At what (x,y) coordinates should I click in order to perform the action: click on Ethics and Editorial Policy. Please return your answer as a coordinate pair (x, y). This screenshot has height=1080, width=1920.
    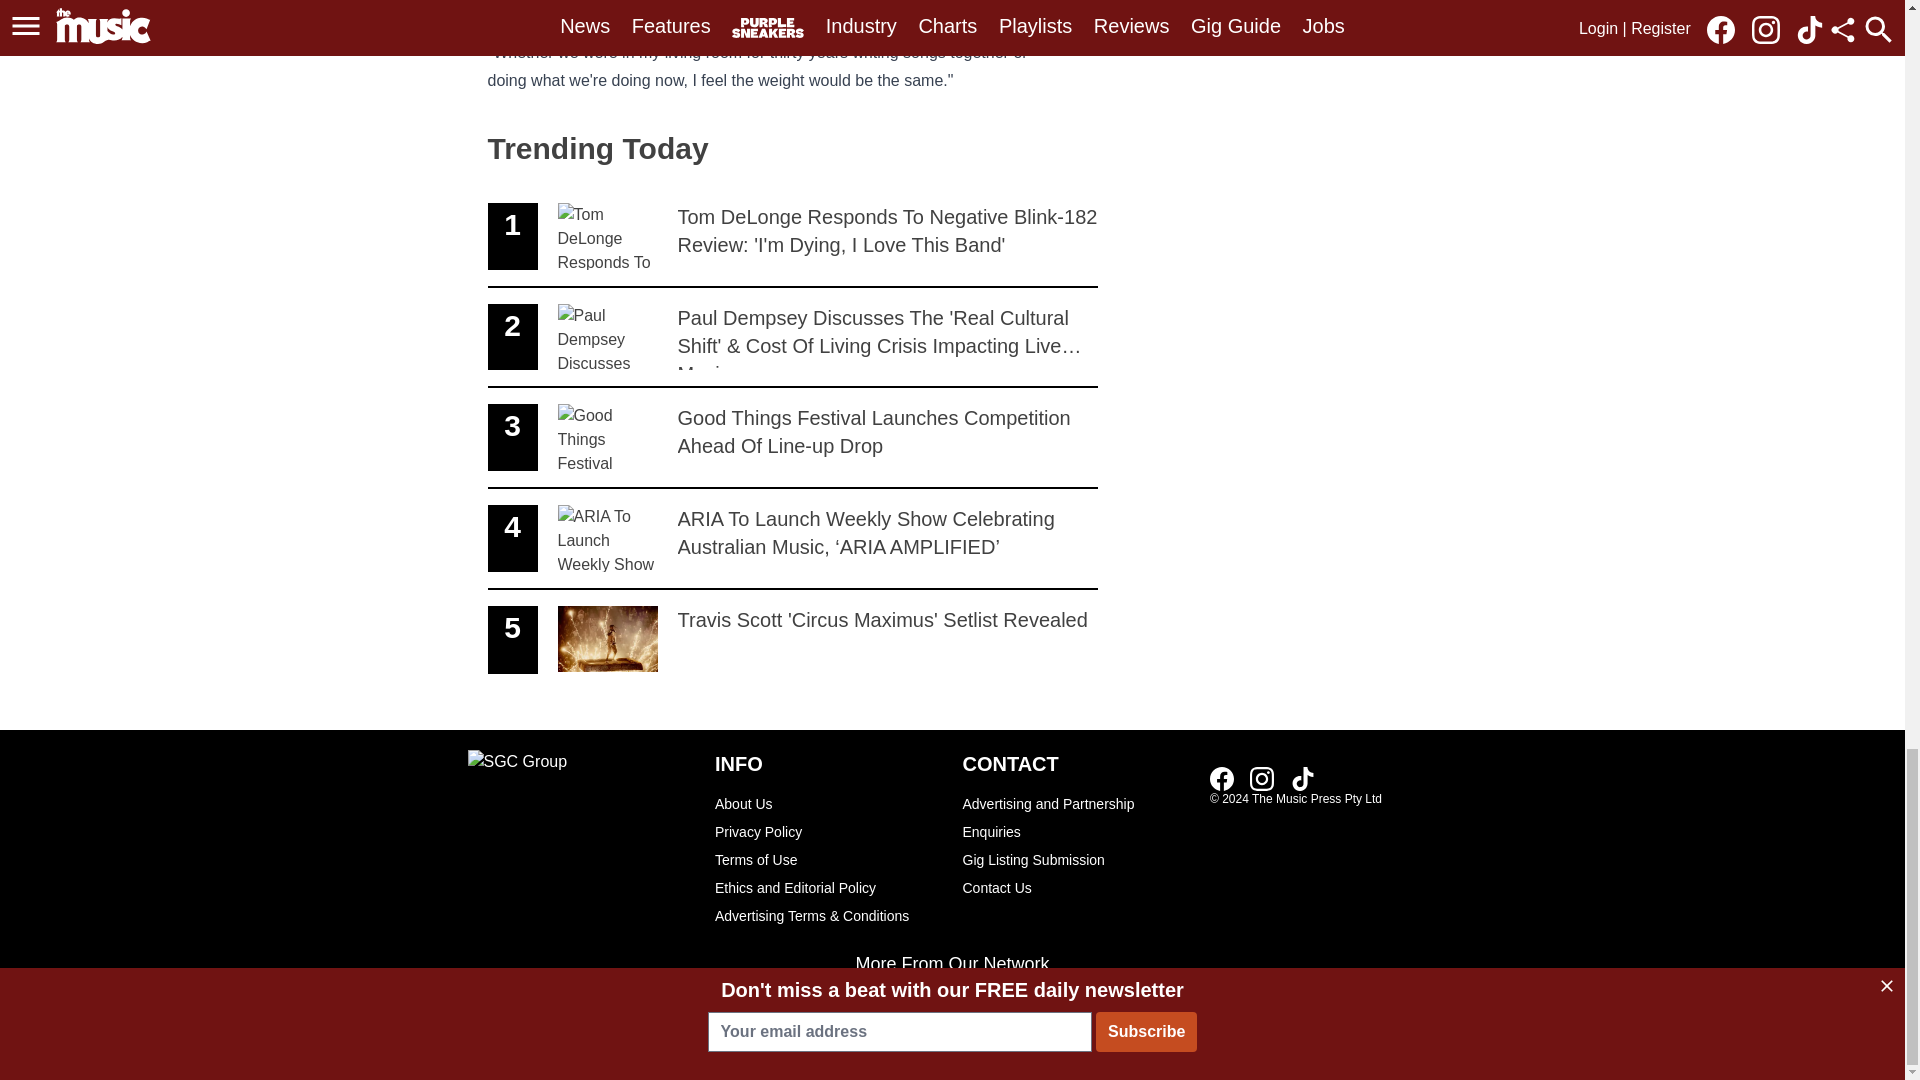
    Looking at the image, I should click on (1076, 817).